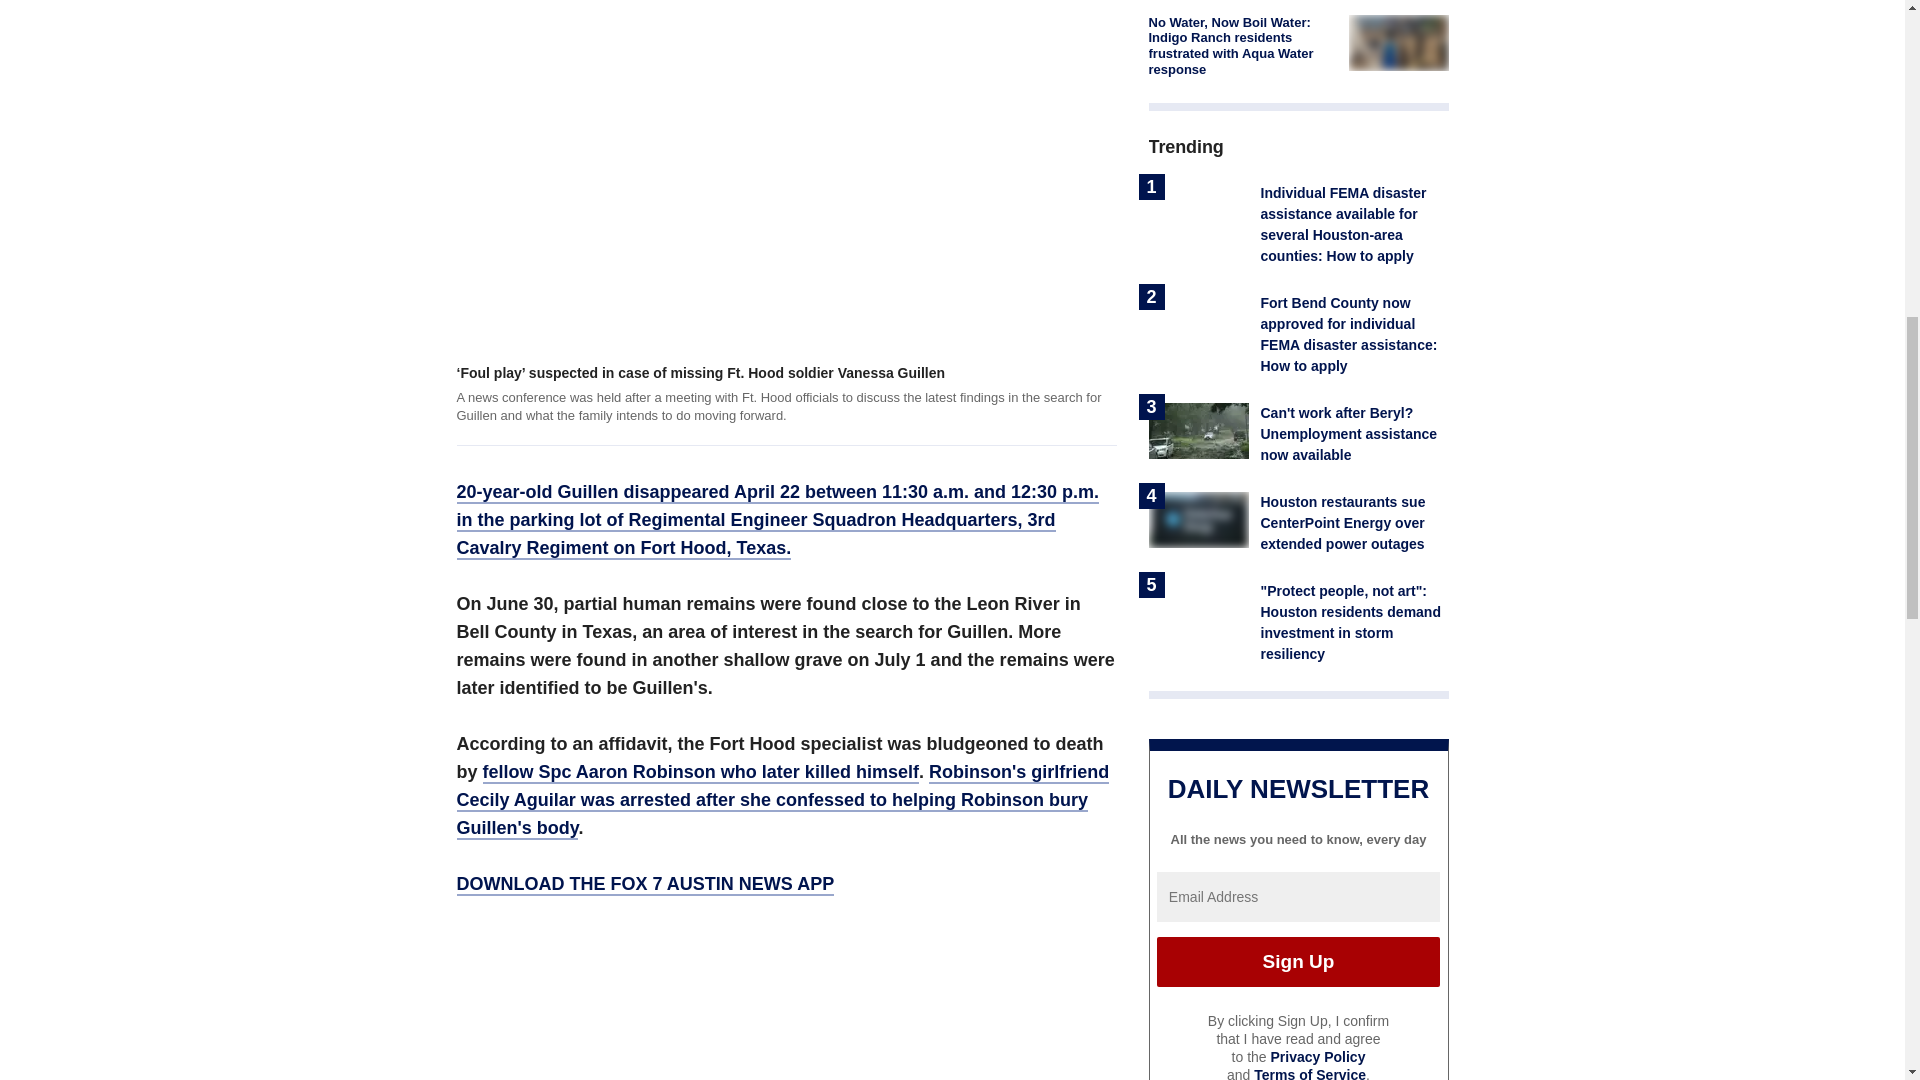 The image size is (1920, 1080). I want to click on Sign Up, so click(1298, 962).